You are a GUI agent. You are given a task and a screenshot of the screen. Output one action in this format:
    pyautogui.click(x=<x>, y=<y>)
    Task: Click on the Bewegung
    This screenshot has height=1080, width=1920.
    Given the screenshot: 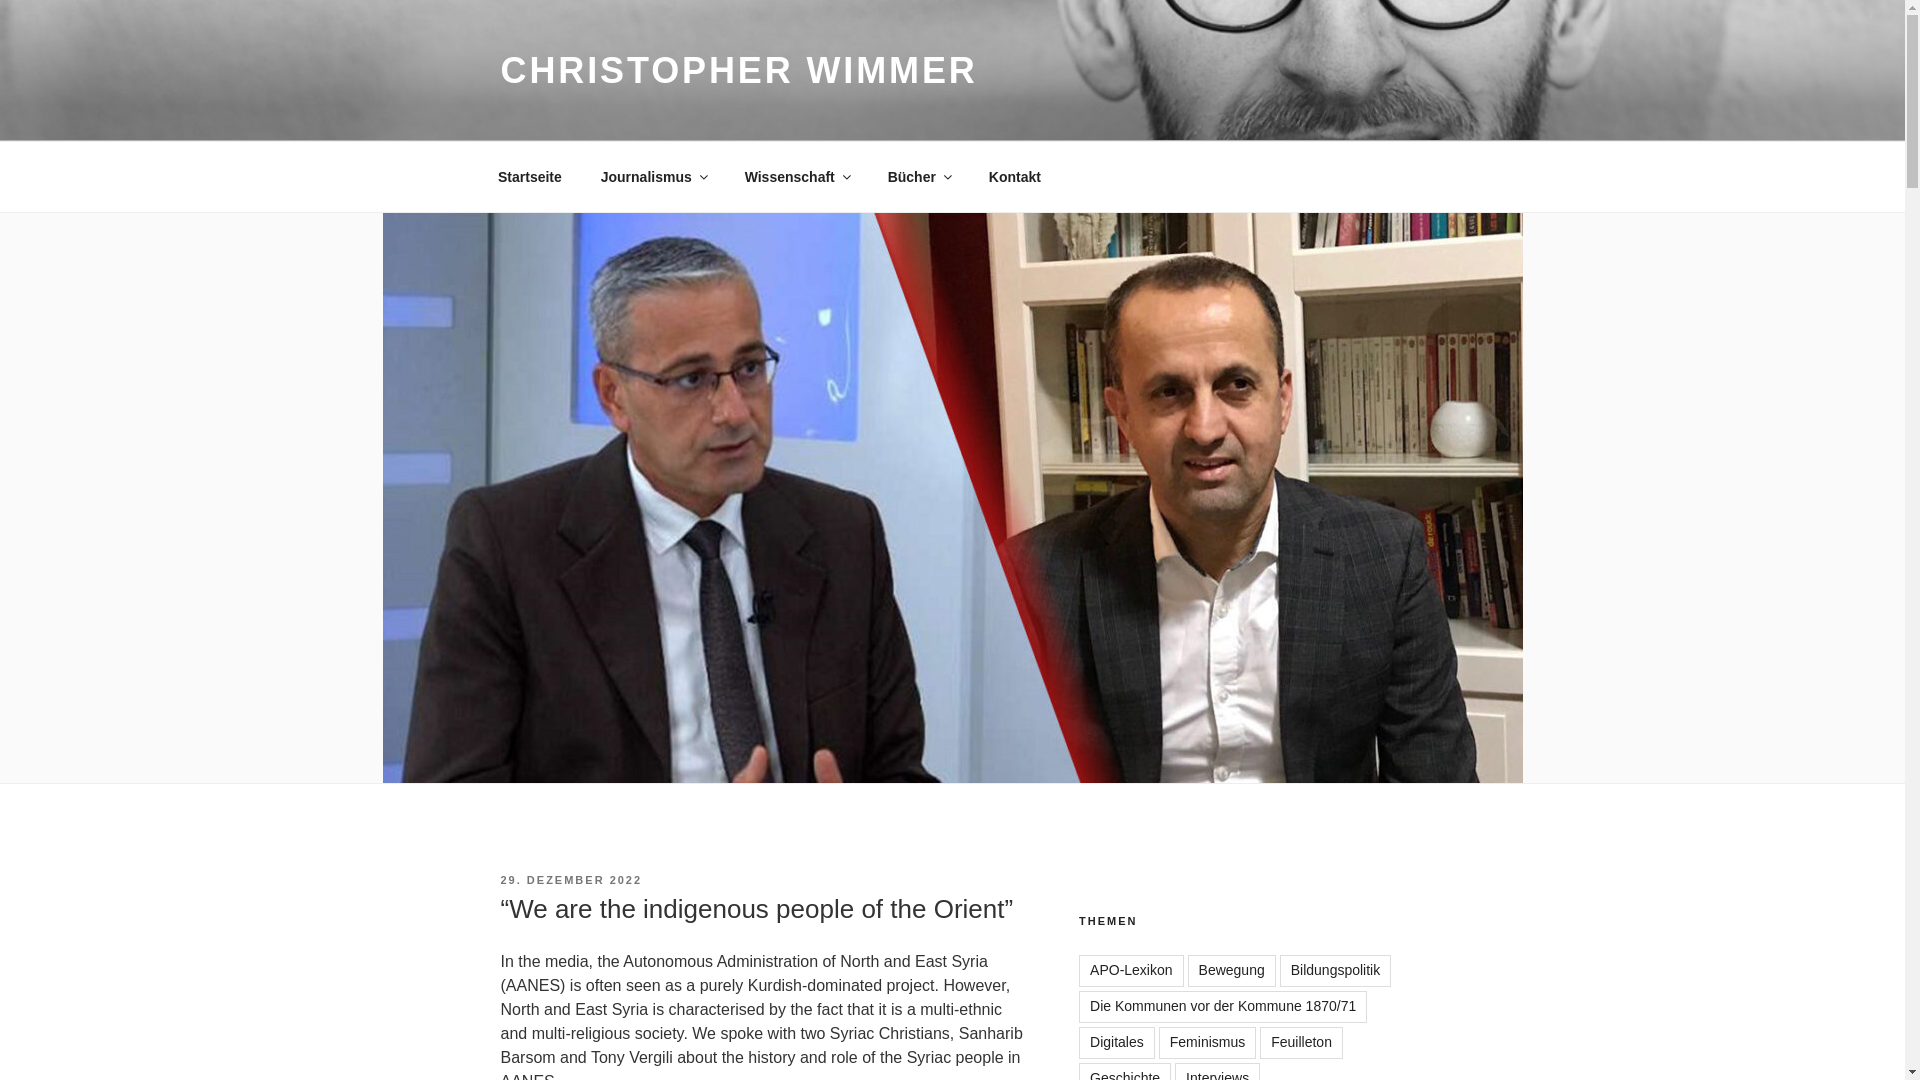 What is the action you would take?
    pyautogui.click(x=1232, y=970)
    